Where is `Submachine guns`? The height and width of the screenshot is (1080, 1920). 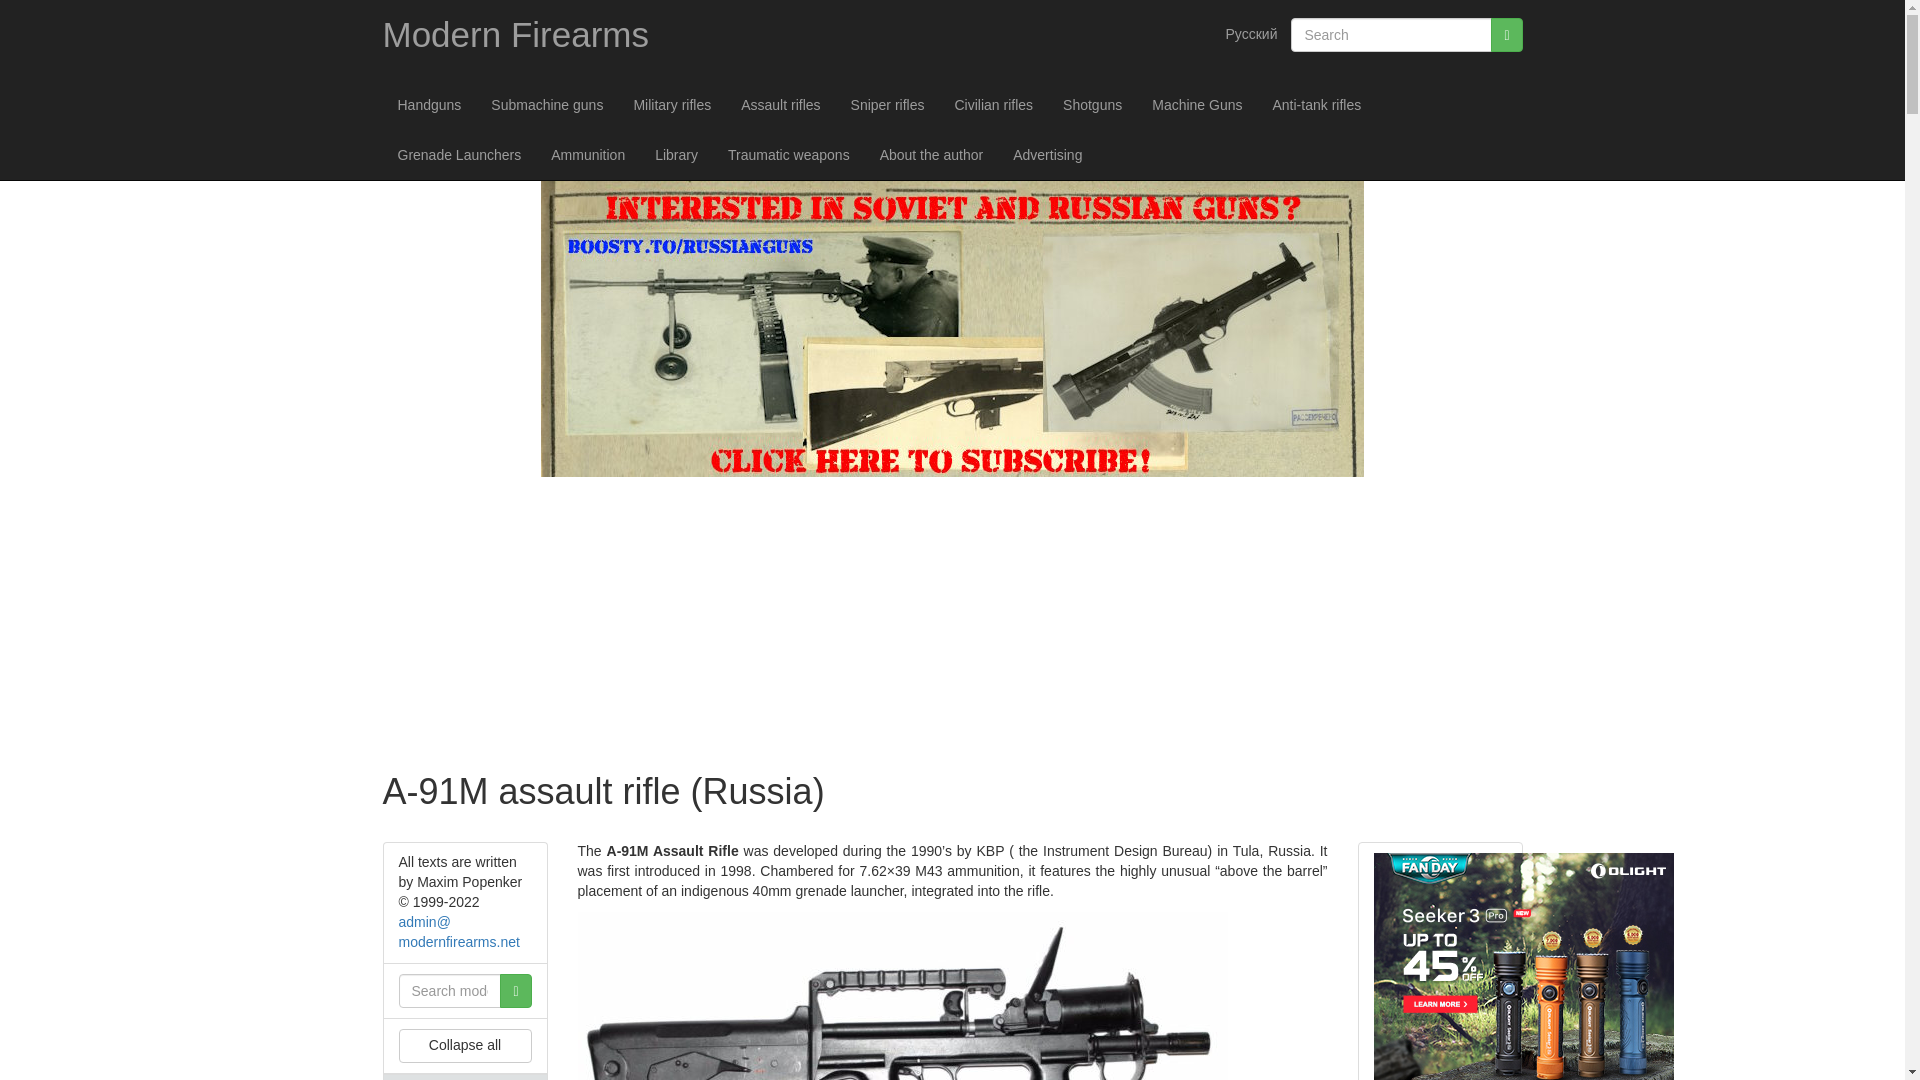
Submachine guns is located at coordinates (547, 104).